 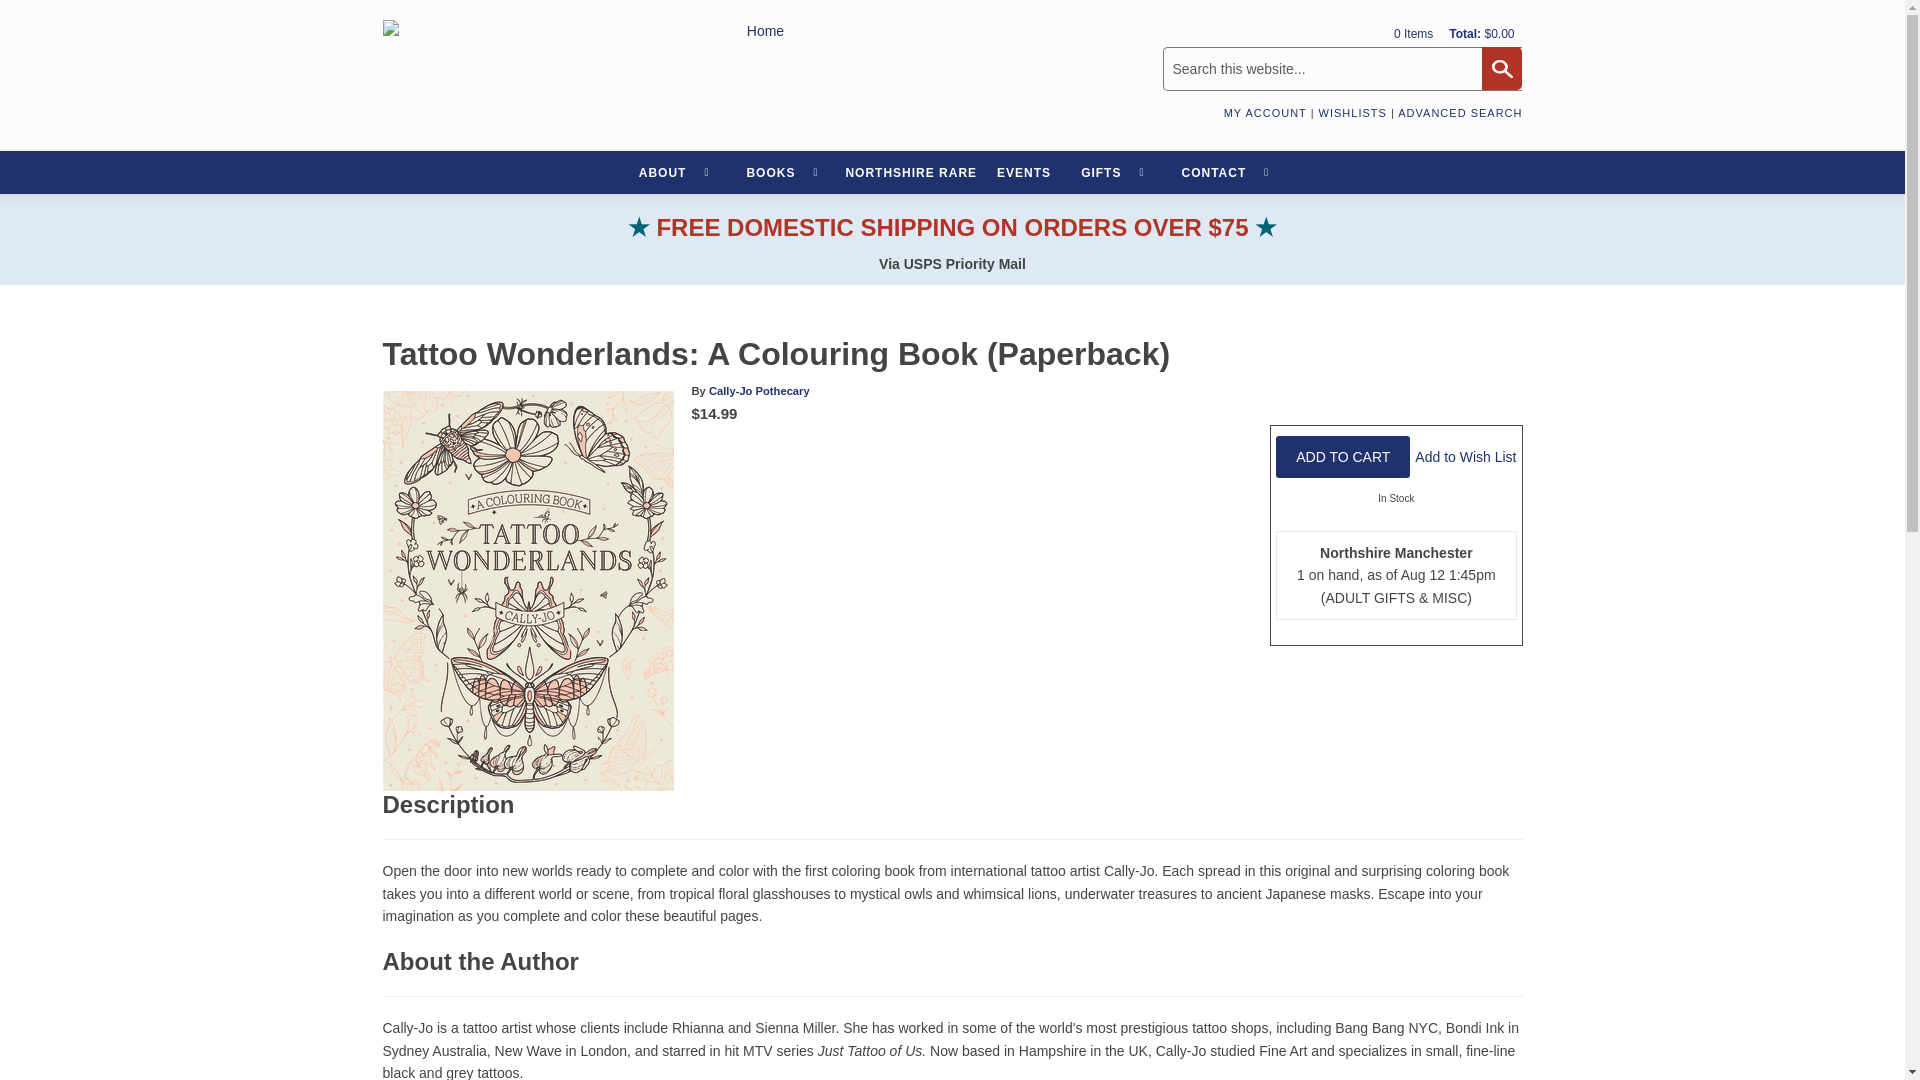 What do you see at coordinates (1342, 457) in the screenshot?
I see `Add to Cart` at bounding box center [1342, 457].